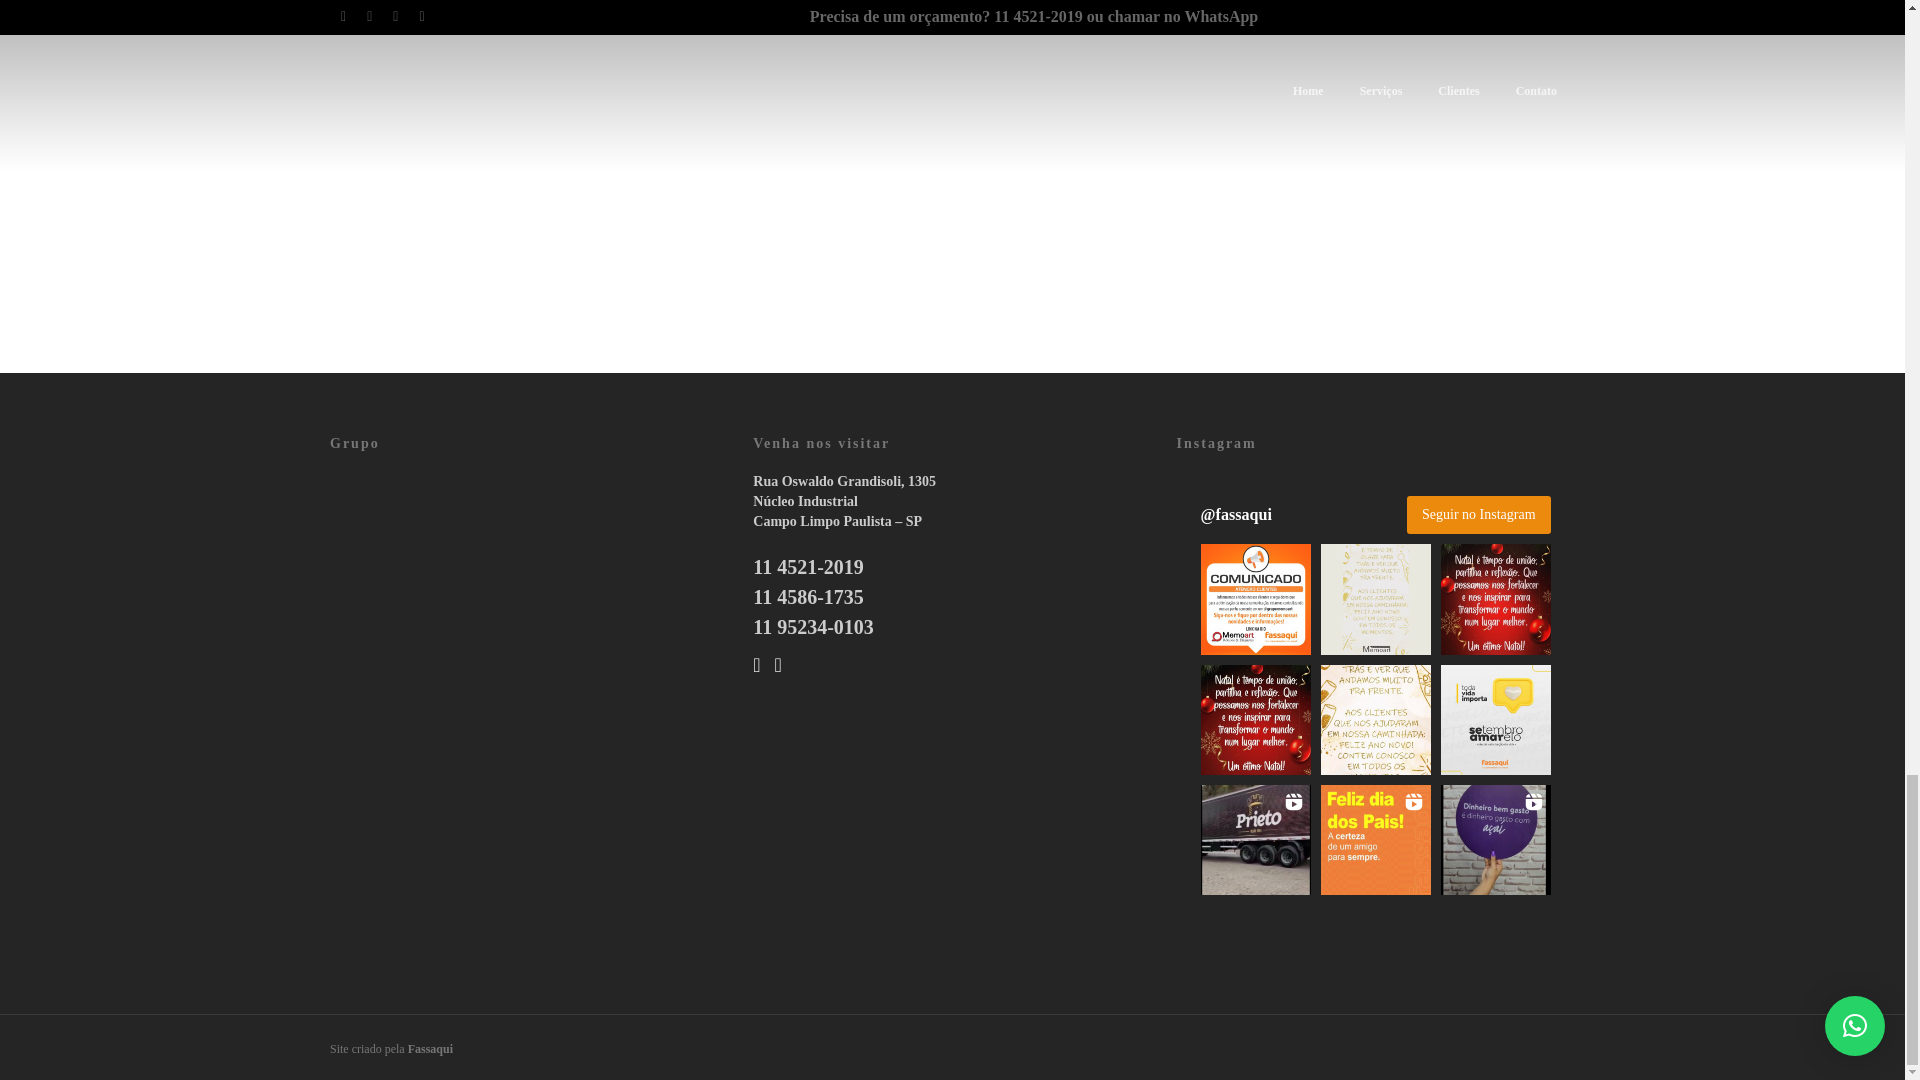 This screenshot has height=1080, width=1920. Describe the element at coordinates (952, 268) in the screenshot. I see `More posts by admin` at that location.